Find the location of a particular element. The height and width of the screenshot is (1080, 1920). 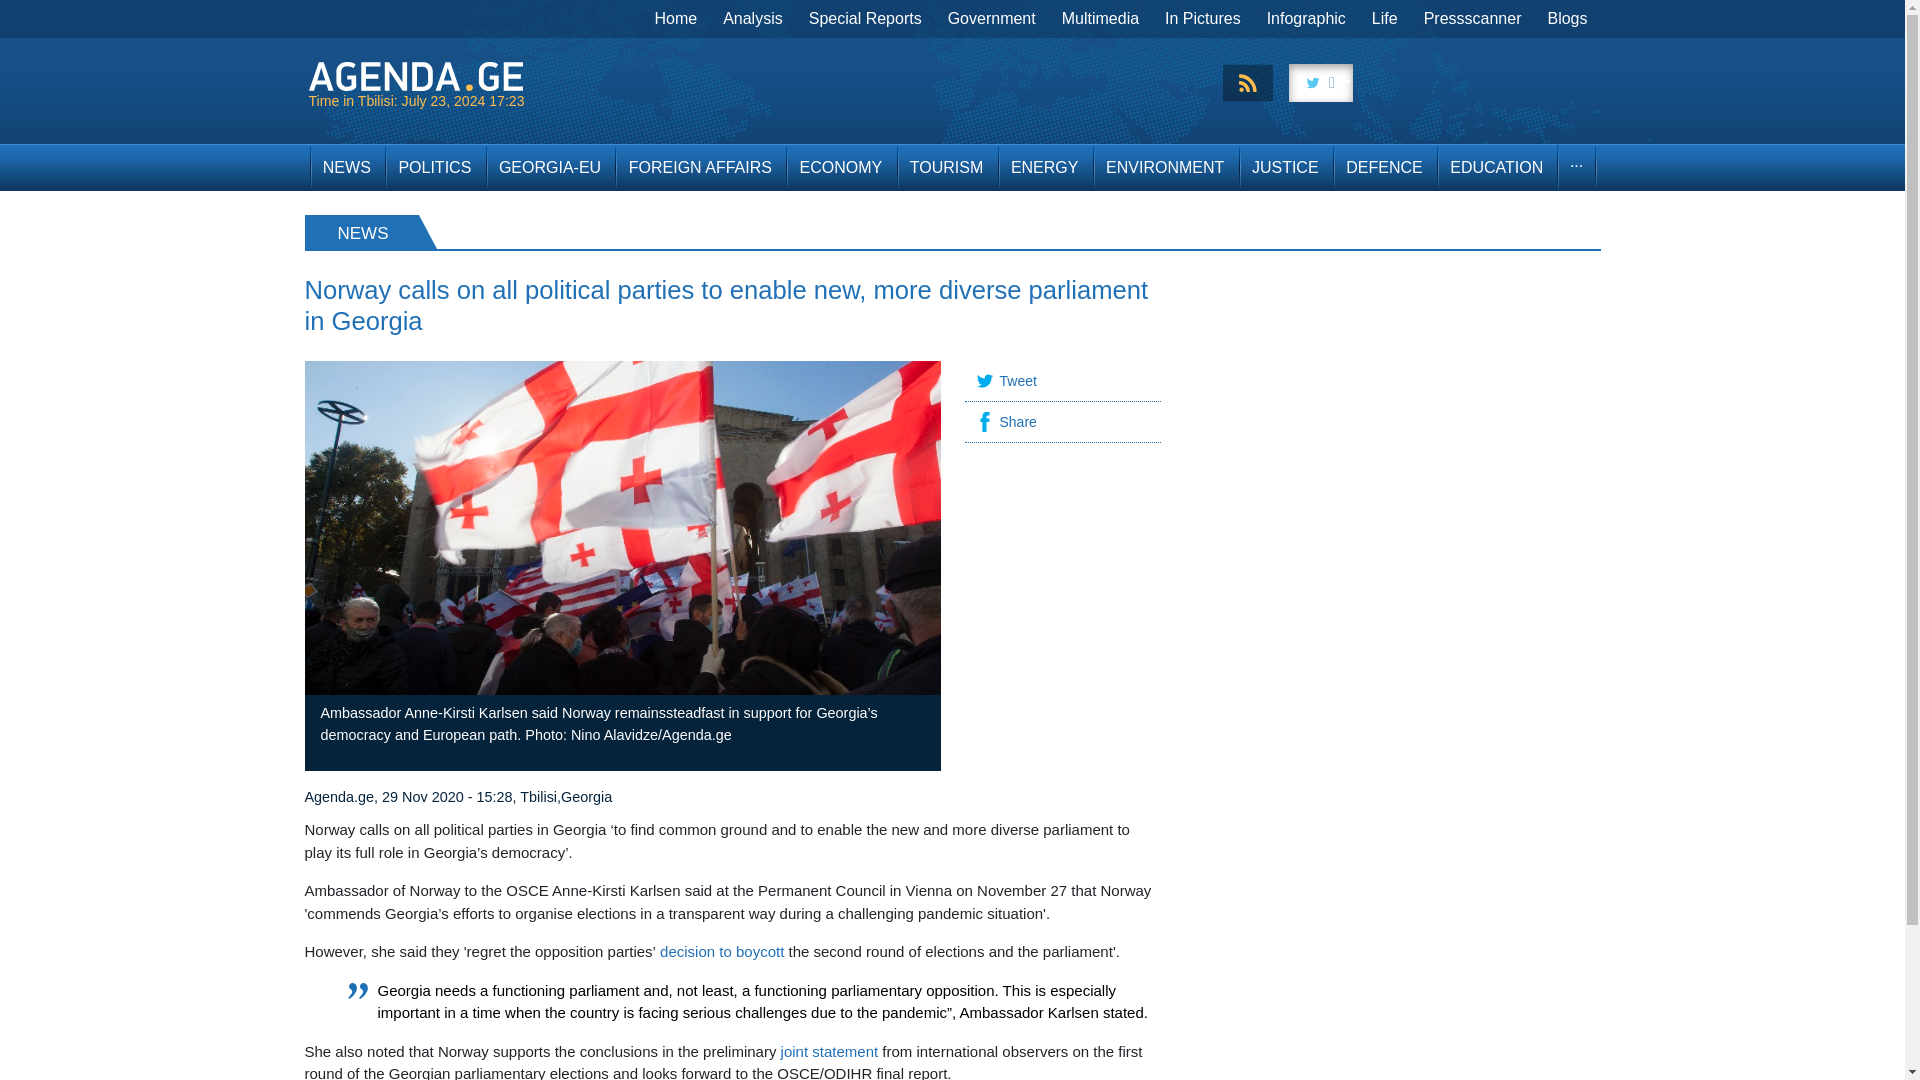

Pressscanner is located at coordinates (1472, 18).